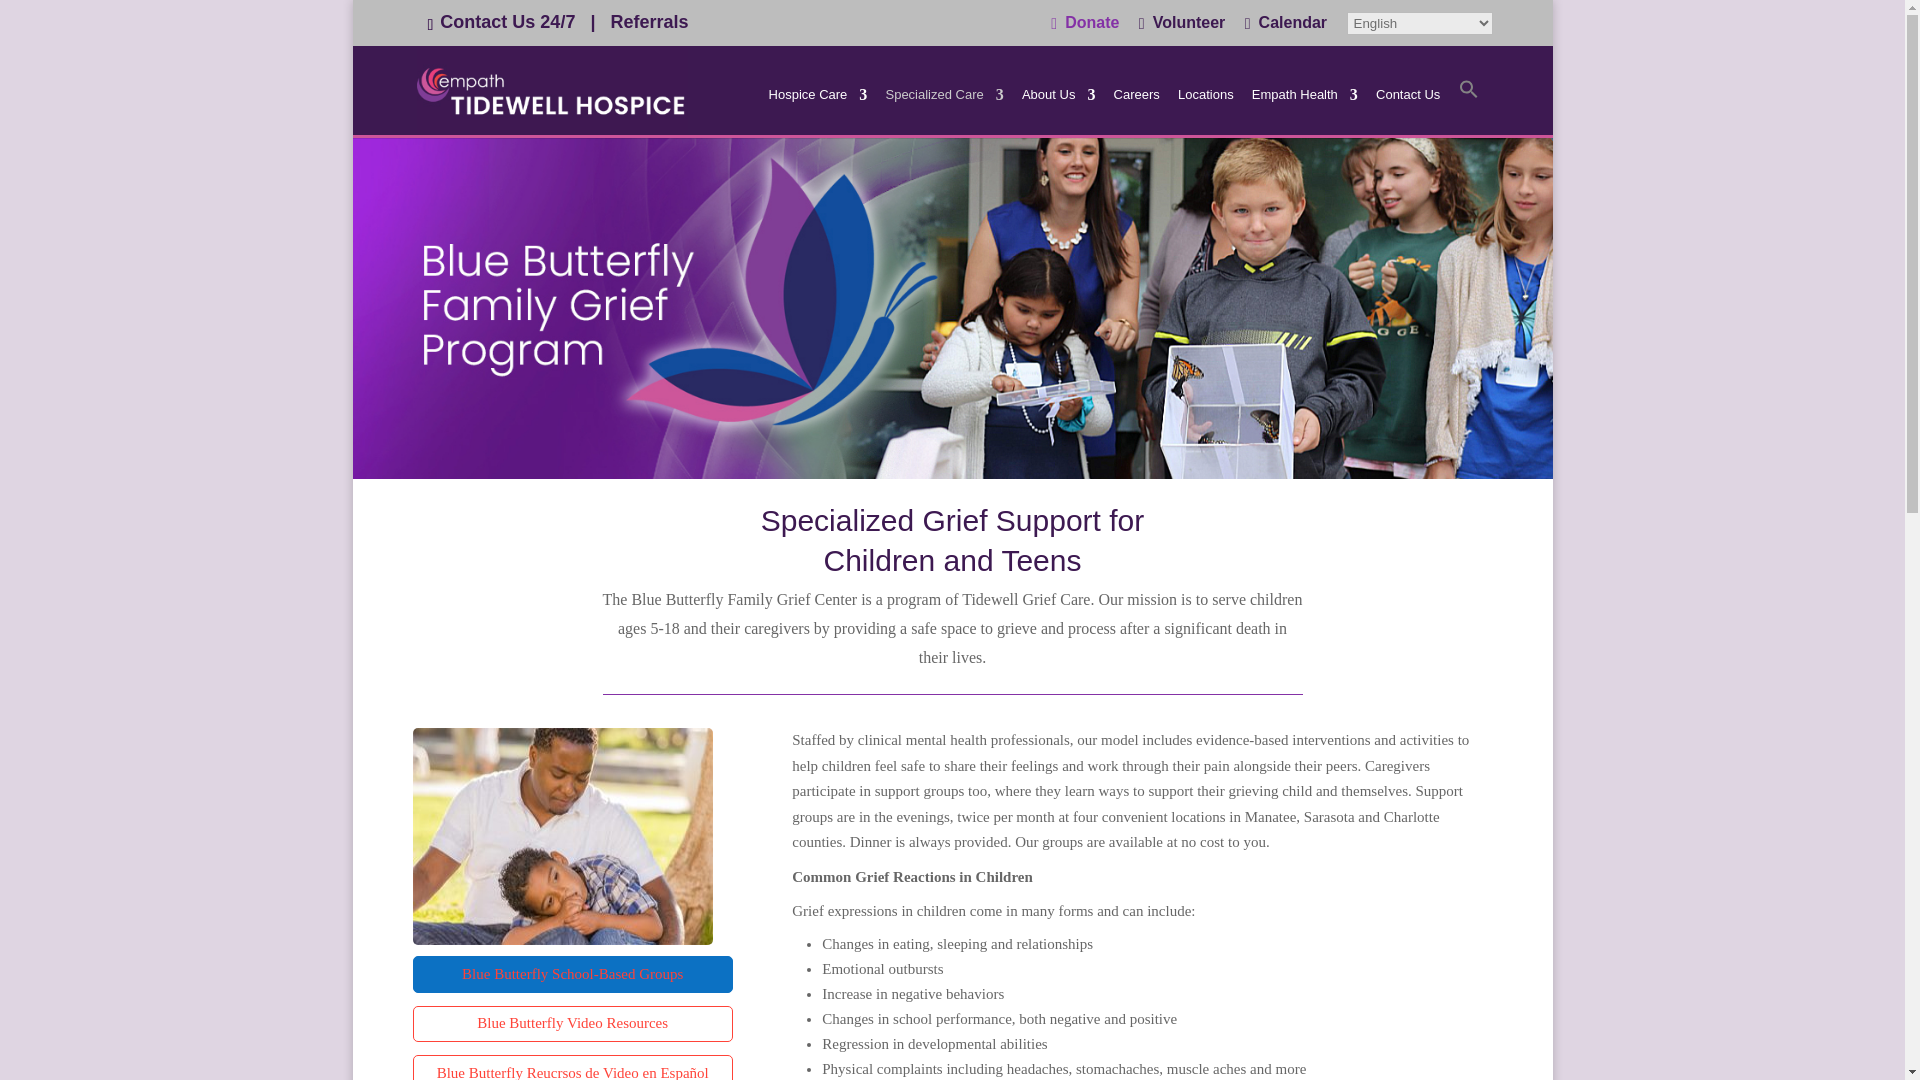 The width and height of the screenshot is (1920, 1080). What do you see at coordinates (1084, 30) in the screenshot?
I see `Donate` at bounding box center [1084, 30].